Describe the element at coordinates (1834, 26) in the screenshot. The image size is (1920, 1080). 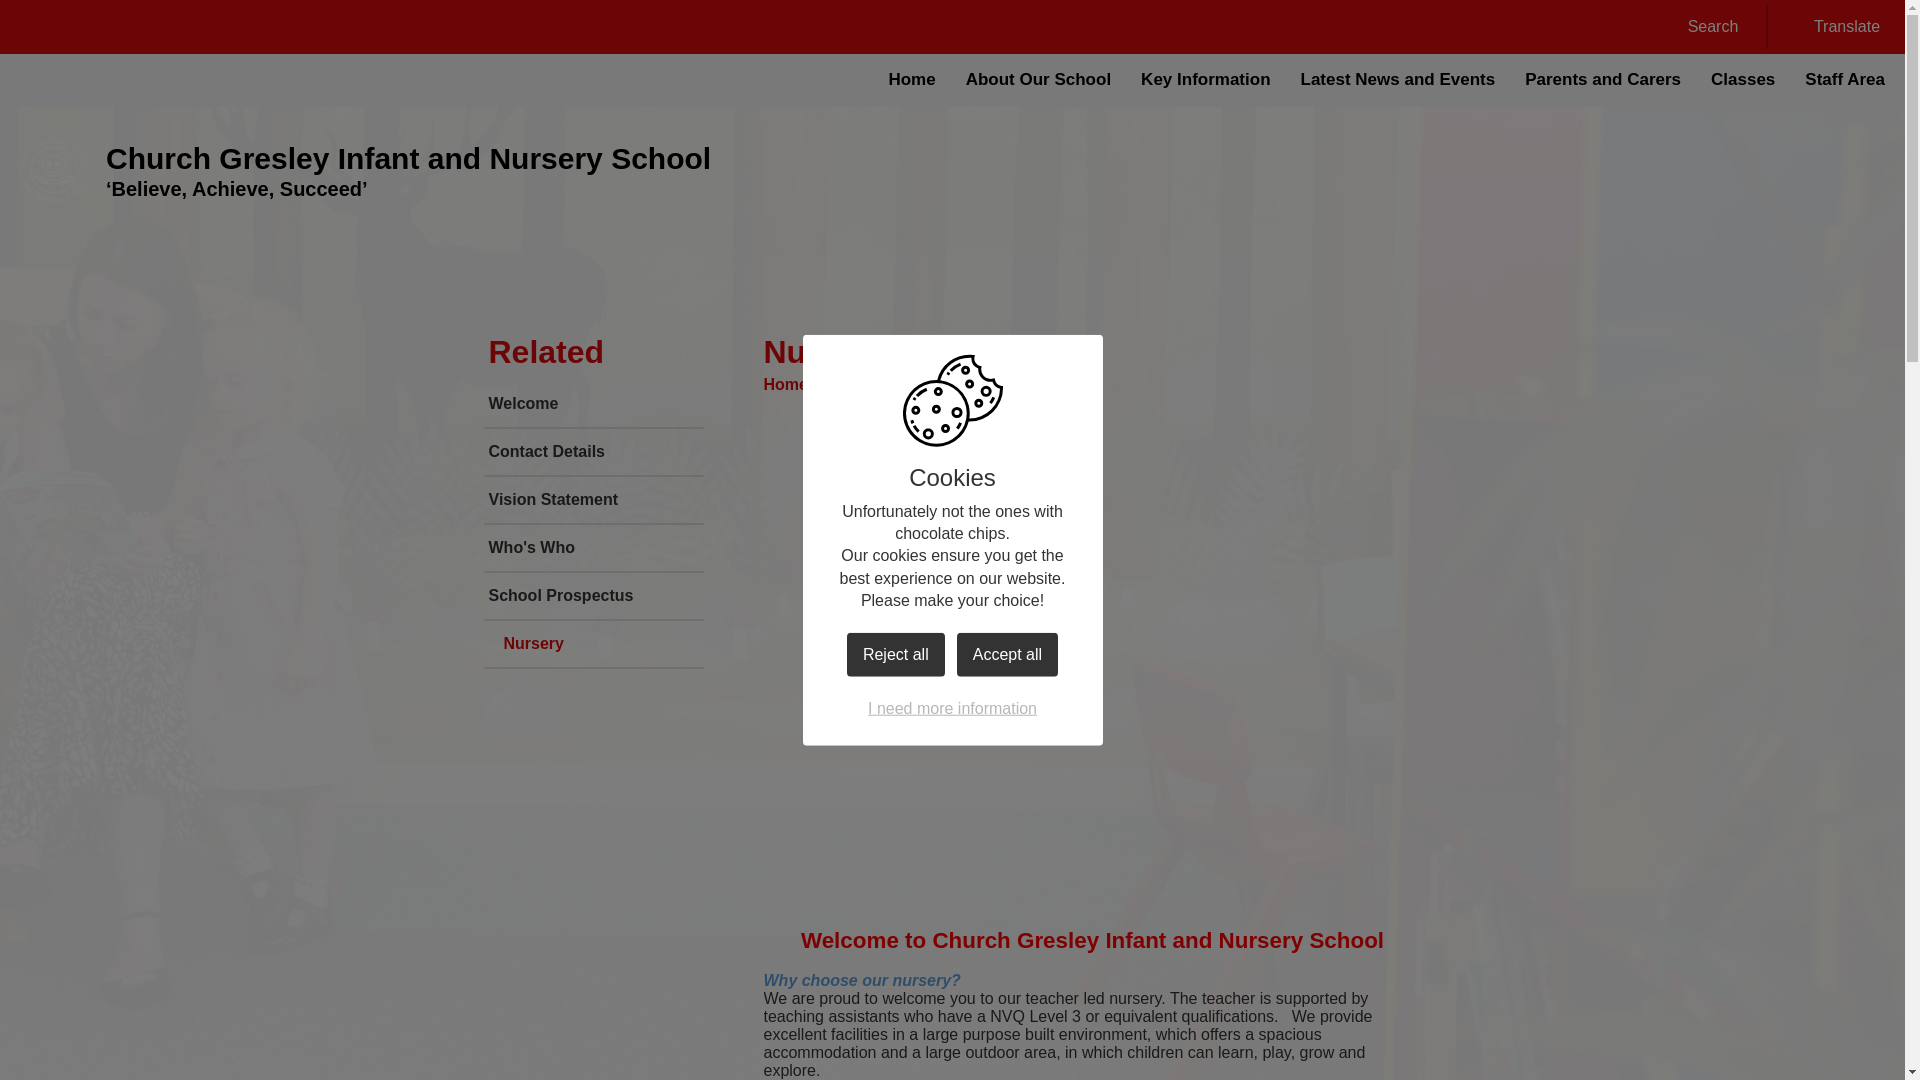
I see `Translate` at that location.